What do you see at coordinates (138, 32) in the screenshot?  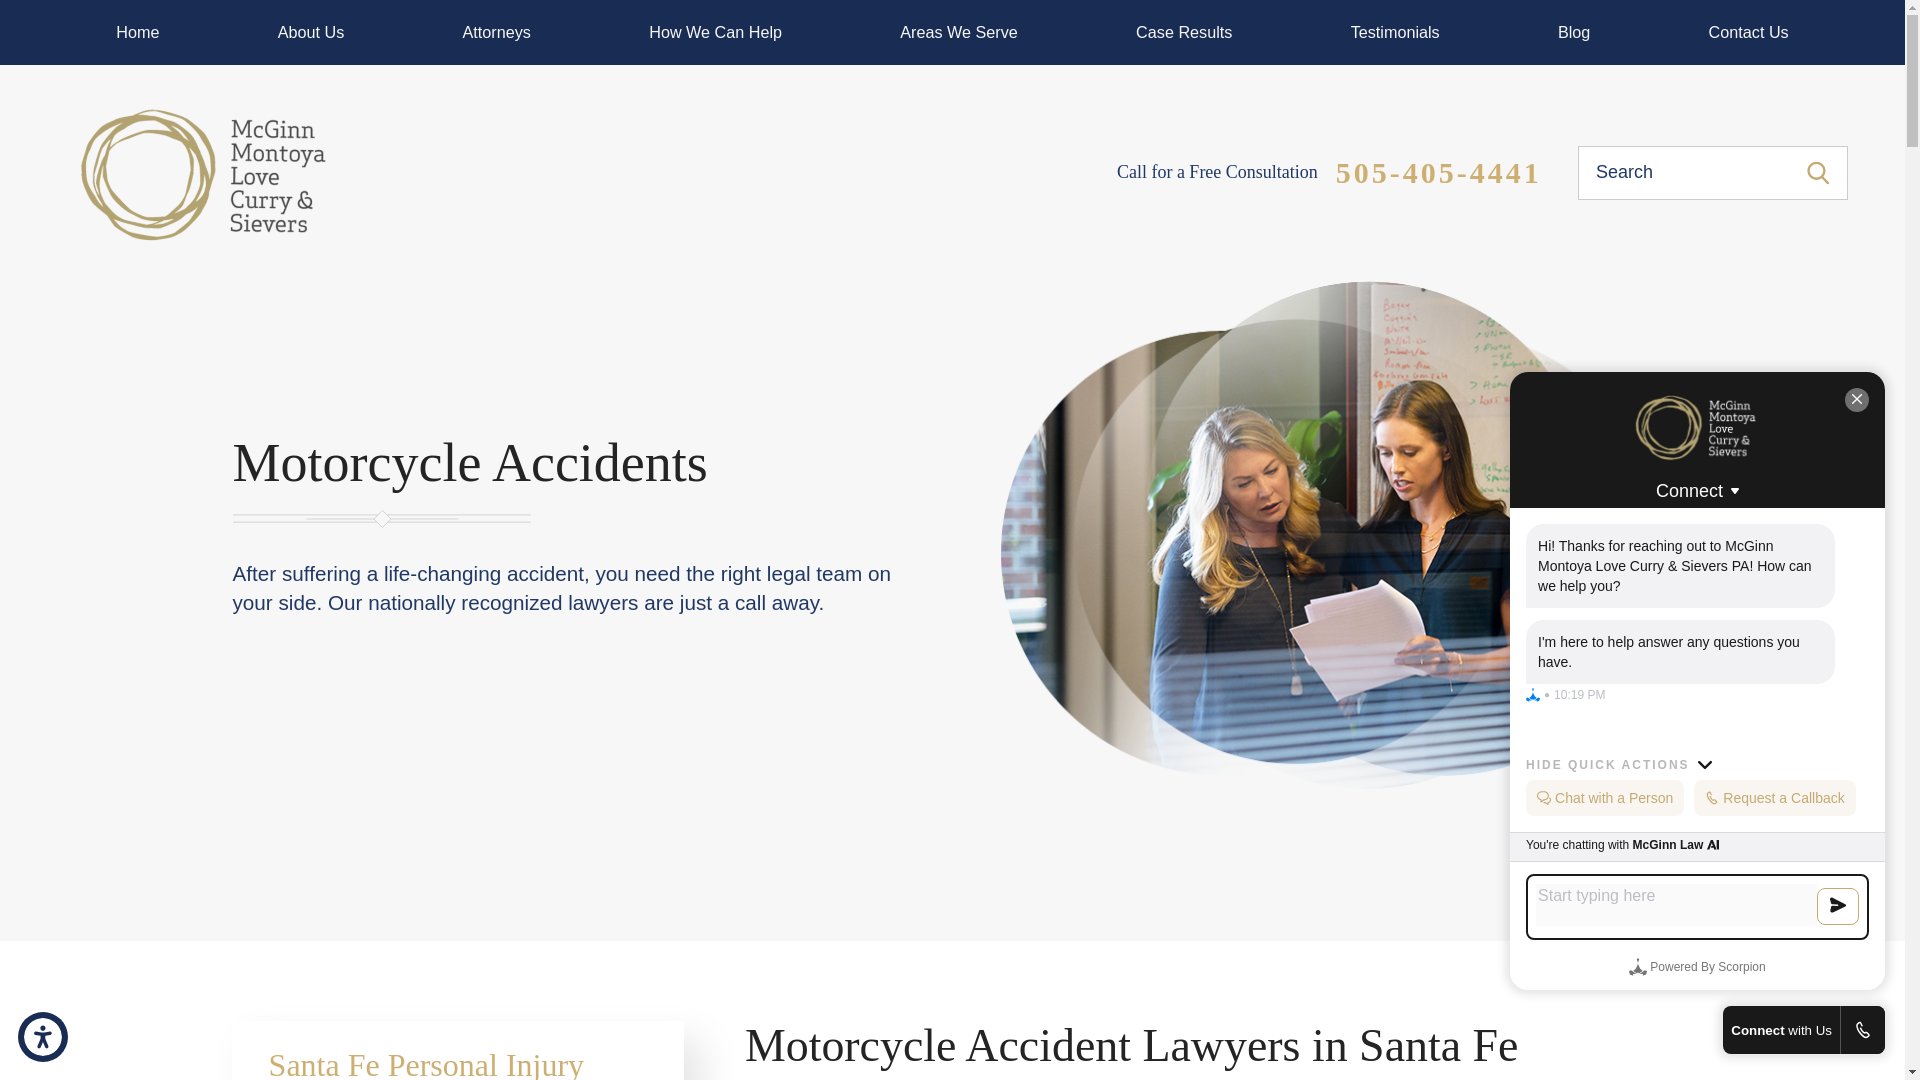 I see `Home` at bounding box center [138, 32].